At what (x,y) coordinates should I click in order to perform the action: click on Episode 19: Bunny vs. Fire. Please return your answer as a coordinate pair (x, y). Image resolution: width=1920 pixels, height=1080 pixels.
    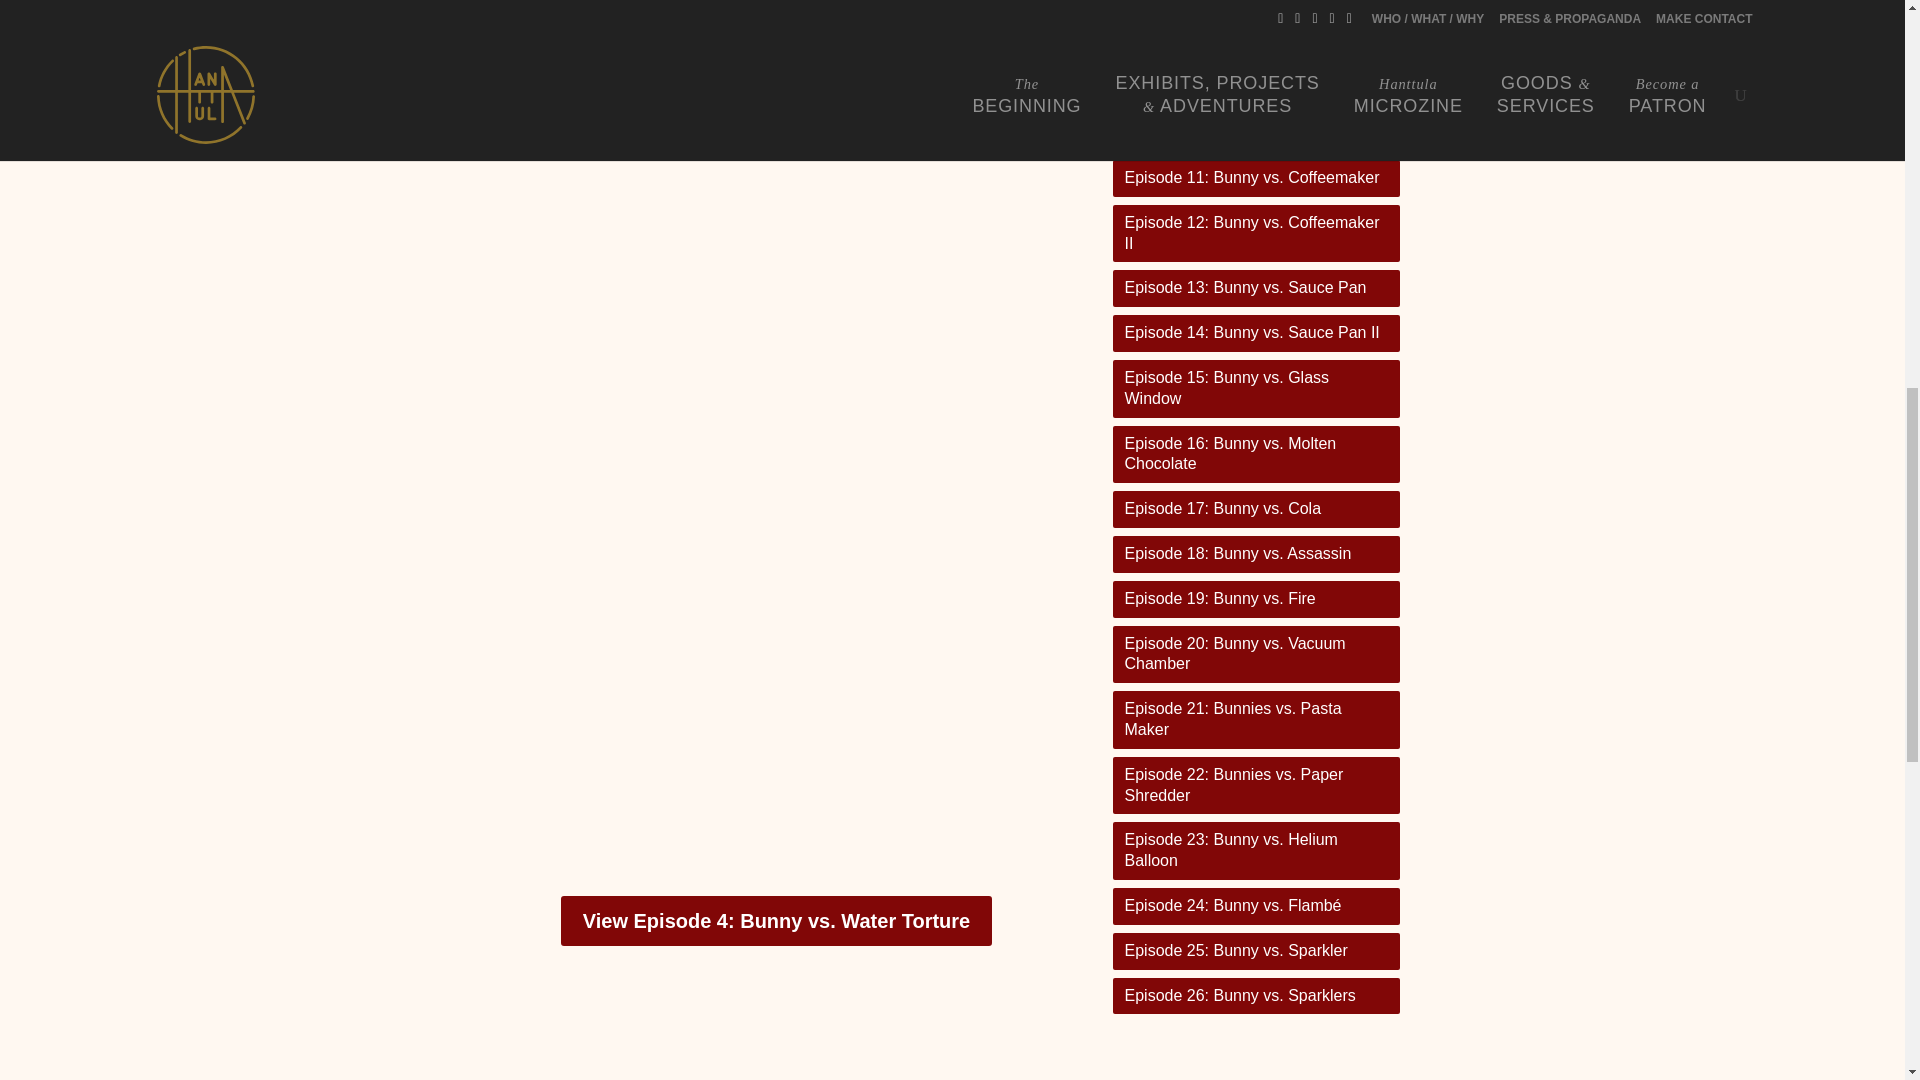
    Looking at the image, I should click on (1255, 599).